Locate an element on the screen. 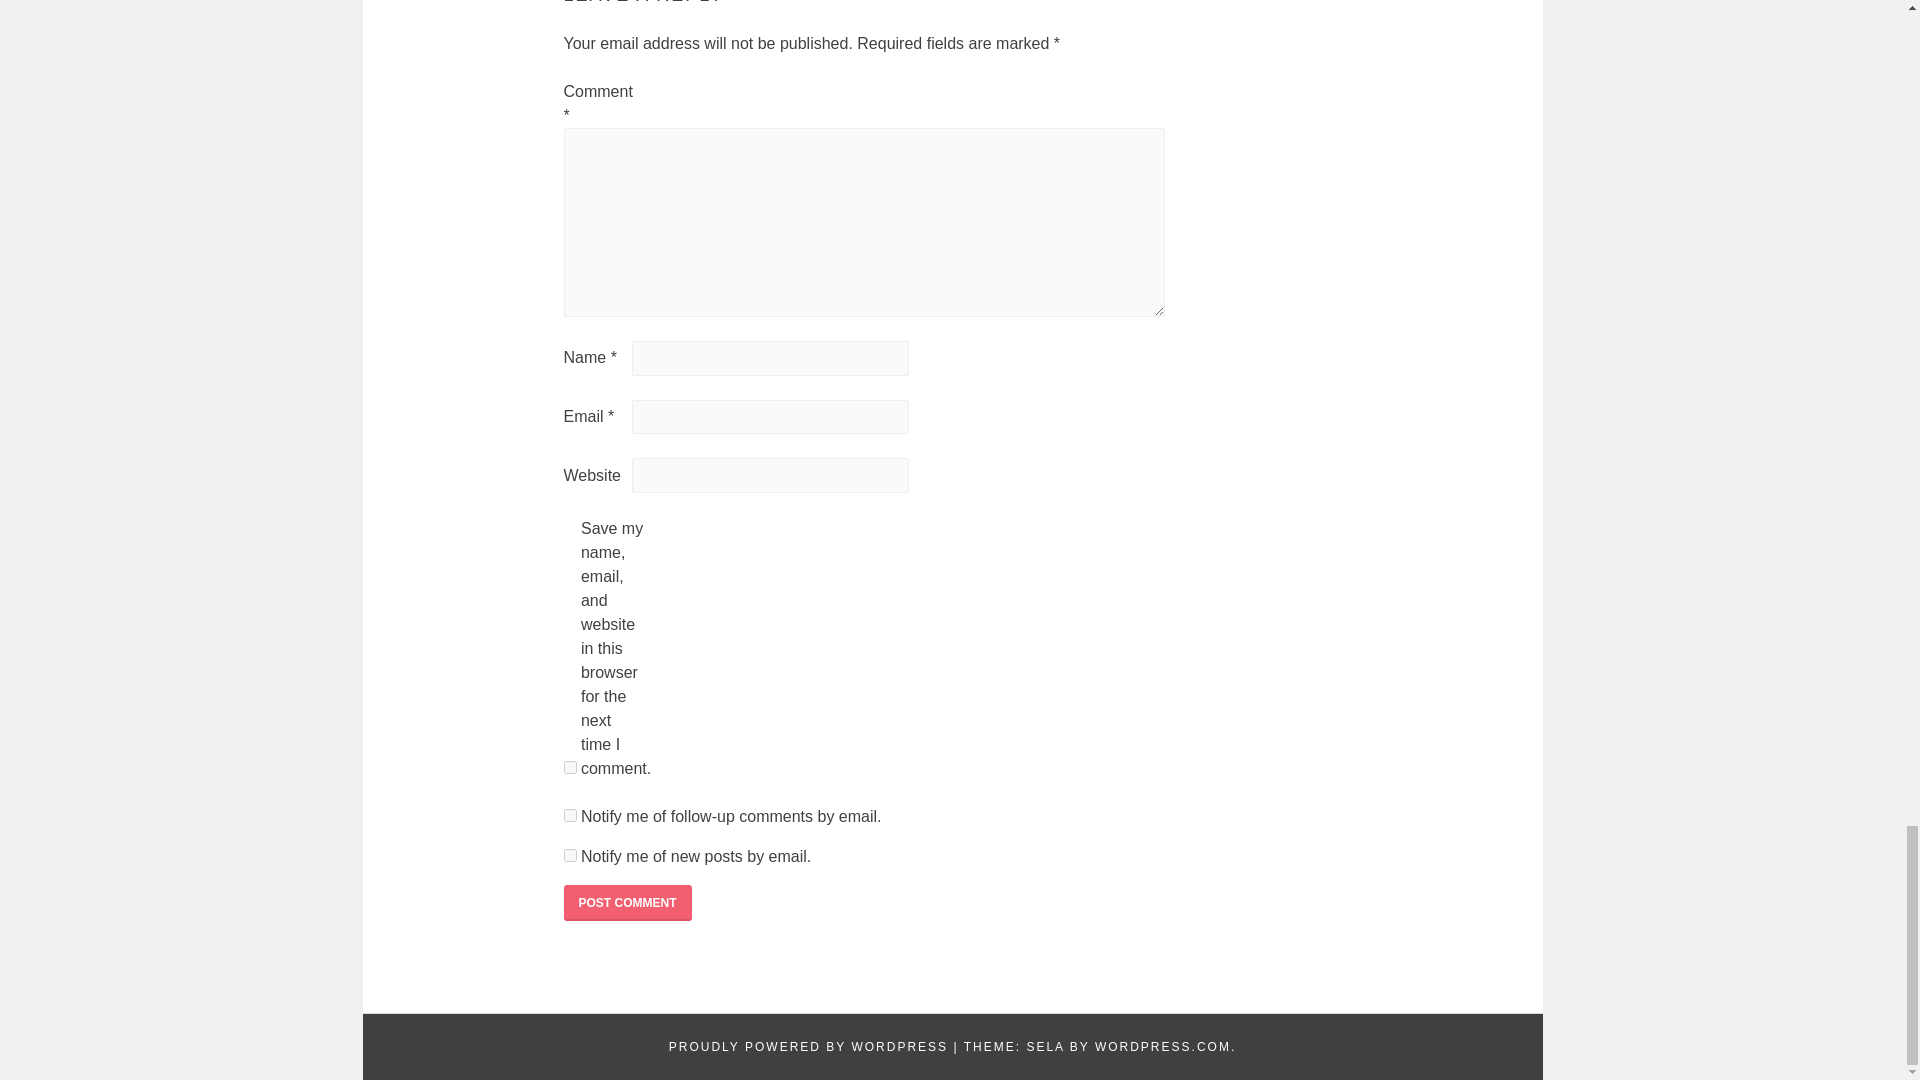 This screenshot has width=1920, height=1080. Post Comment is located at coordinates (628, 902).